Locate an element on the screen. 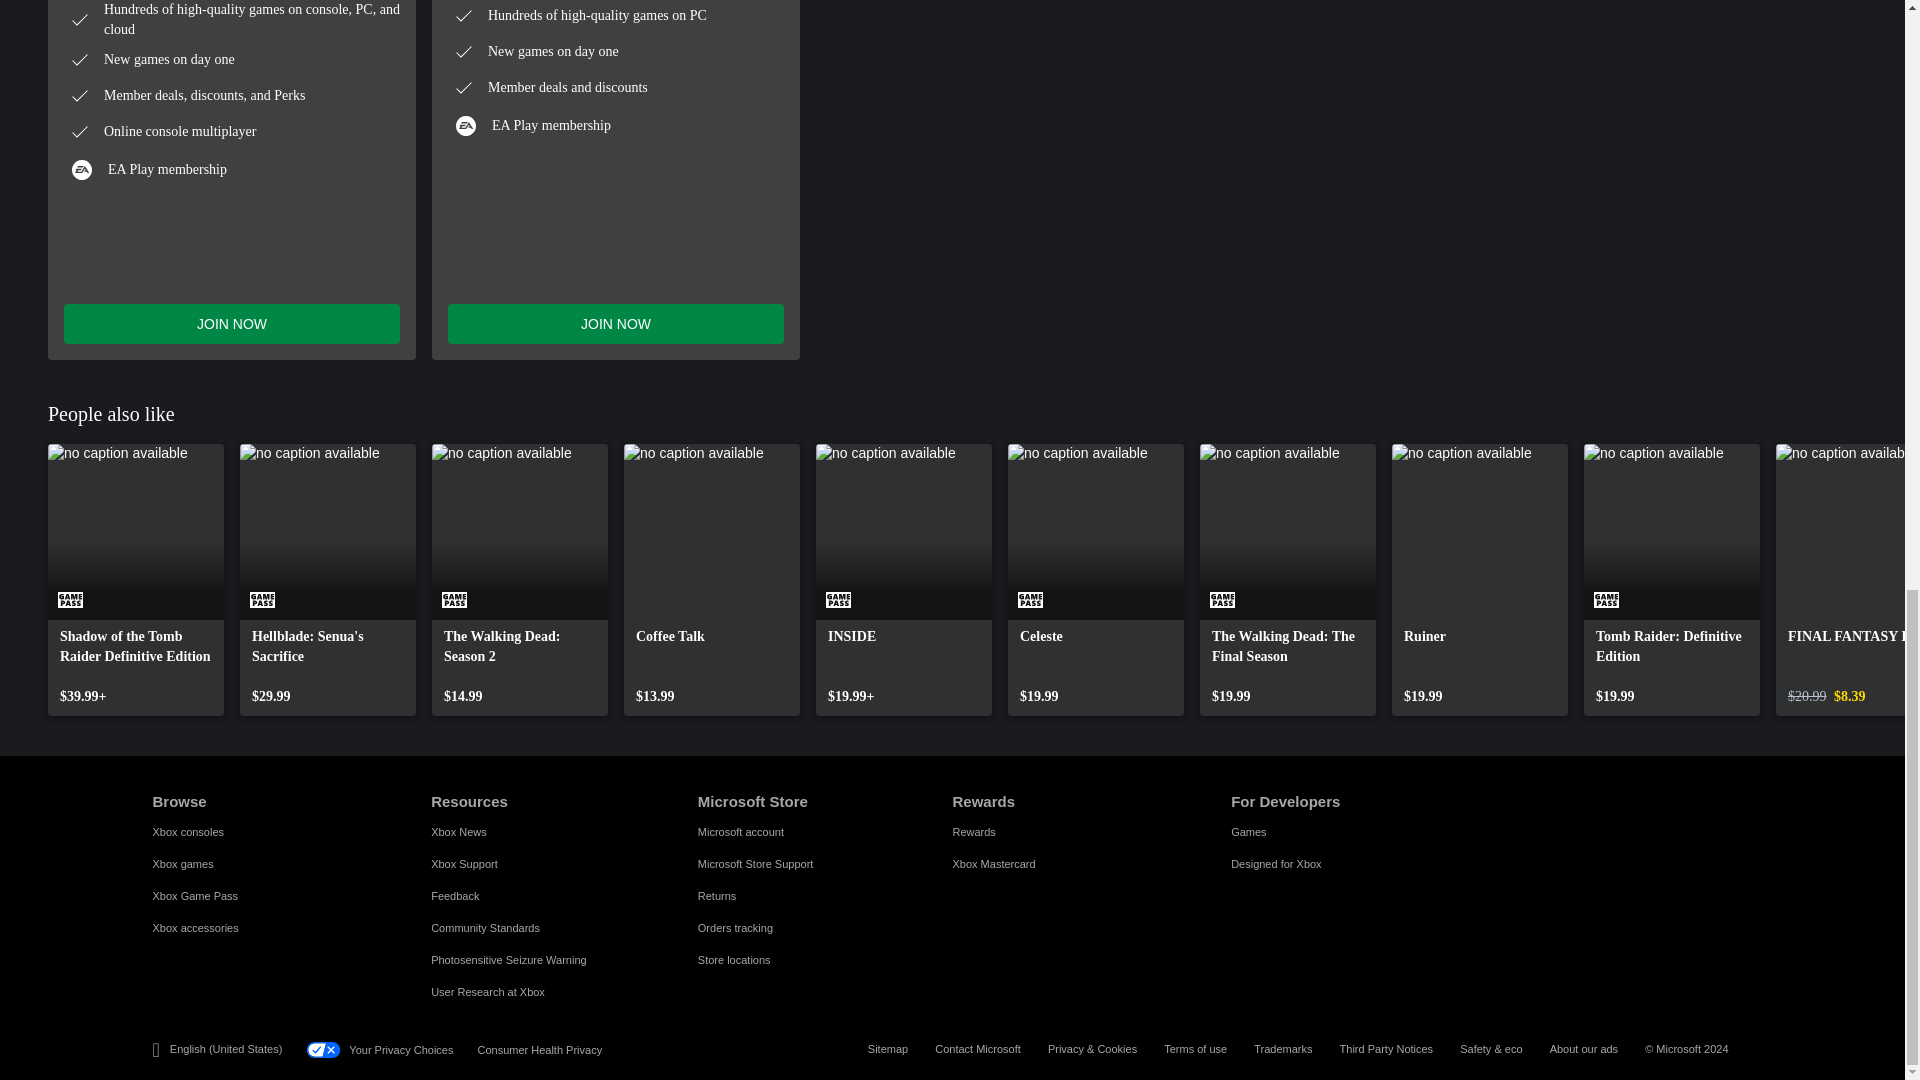 This screenshot has height=1080, width=1920. INSIDE is located at coordinates (904, 580).